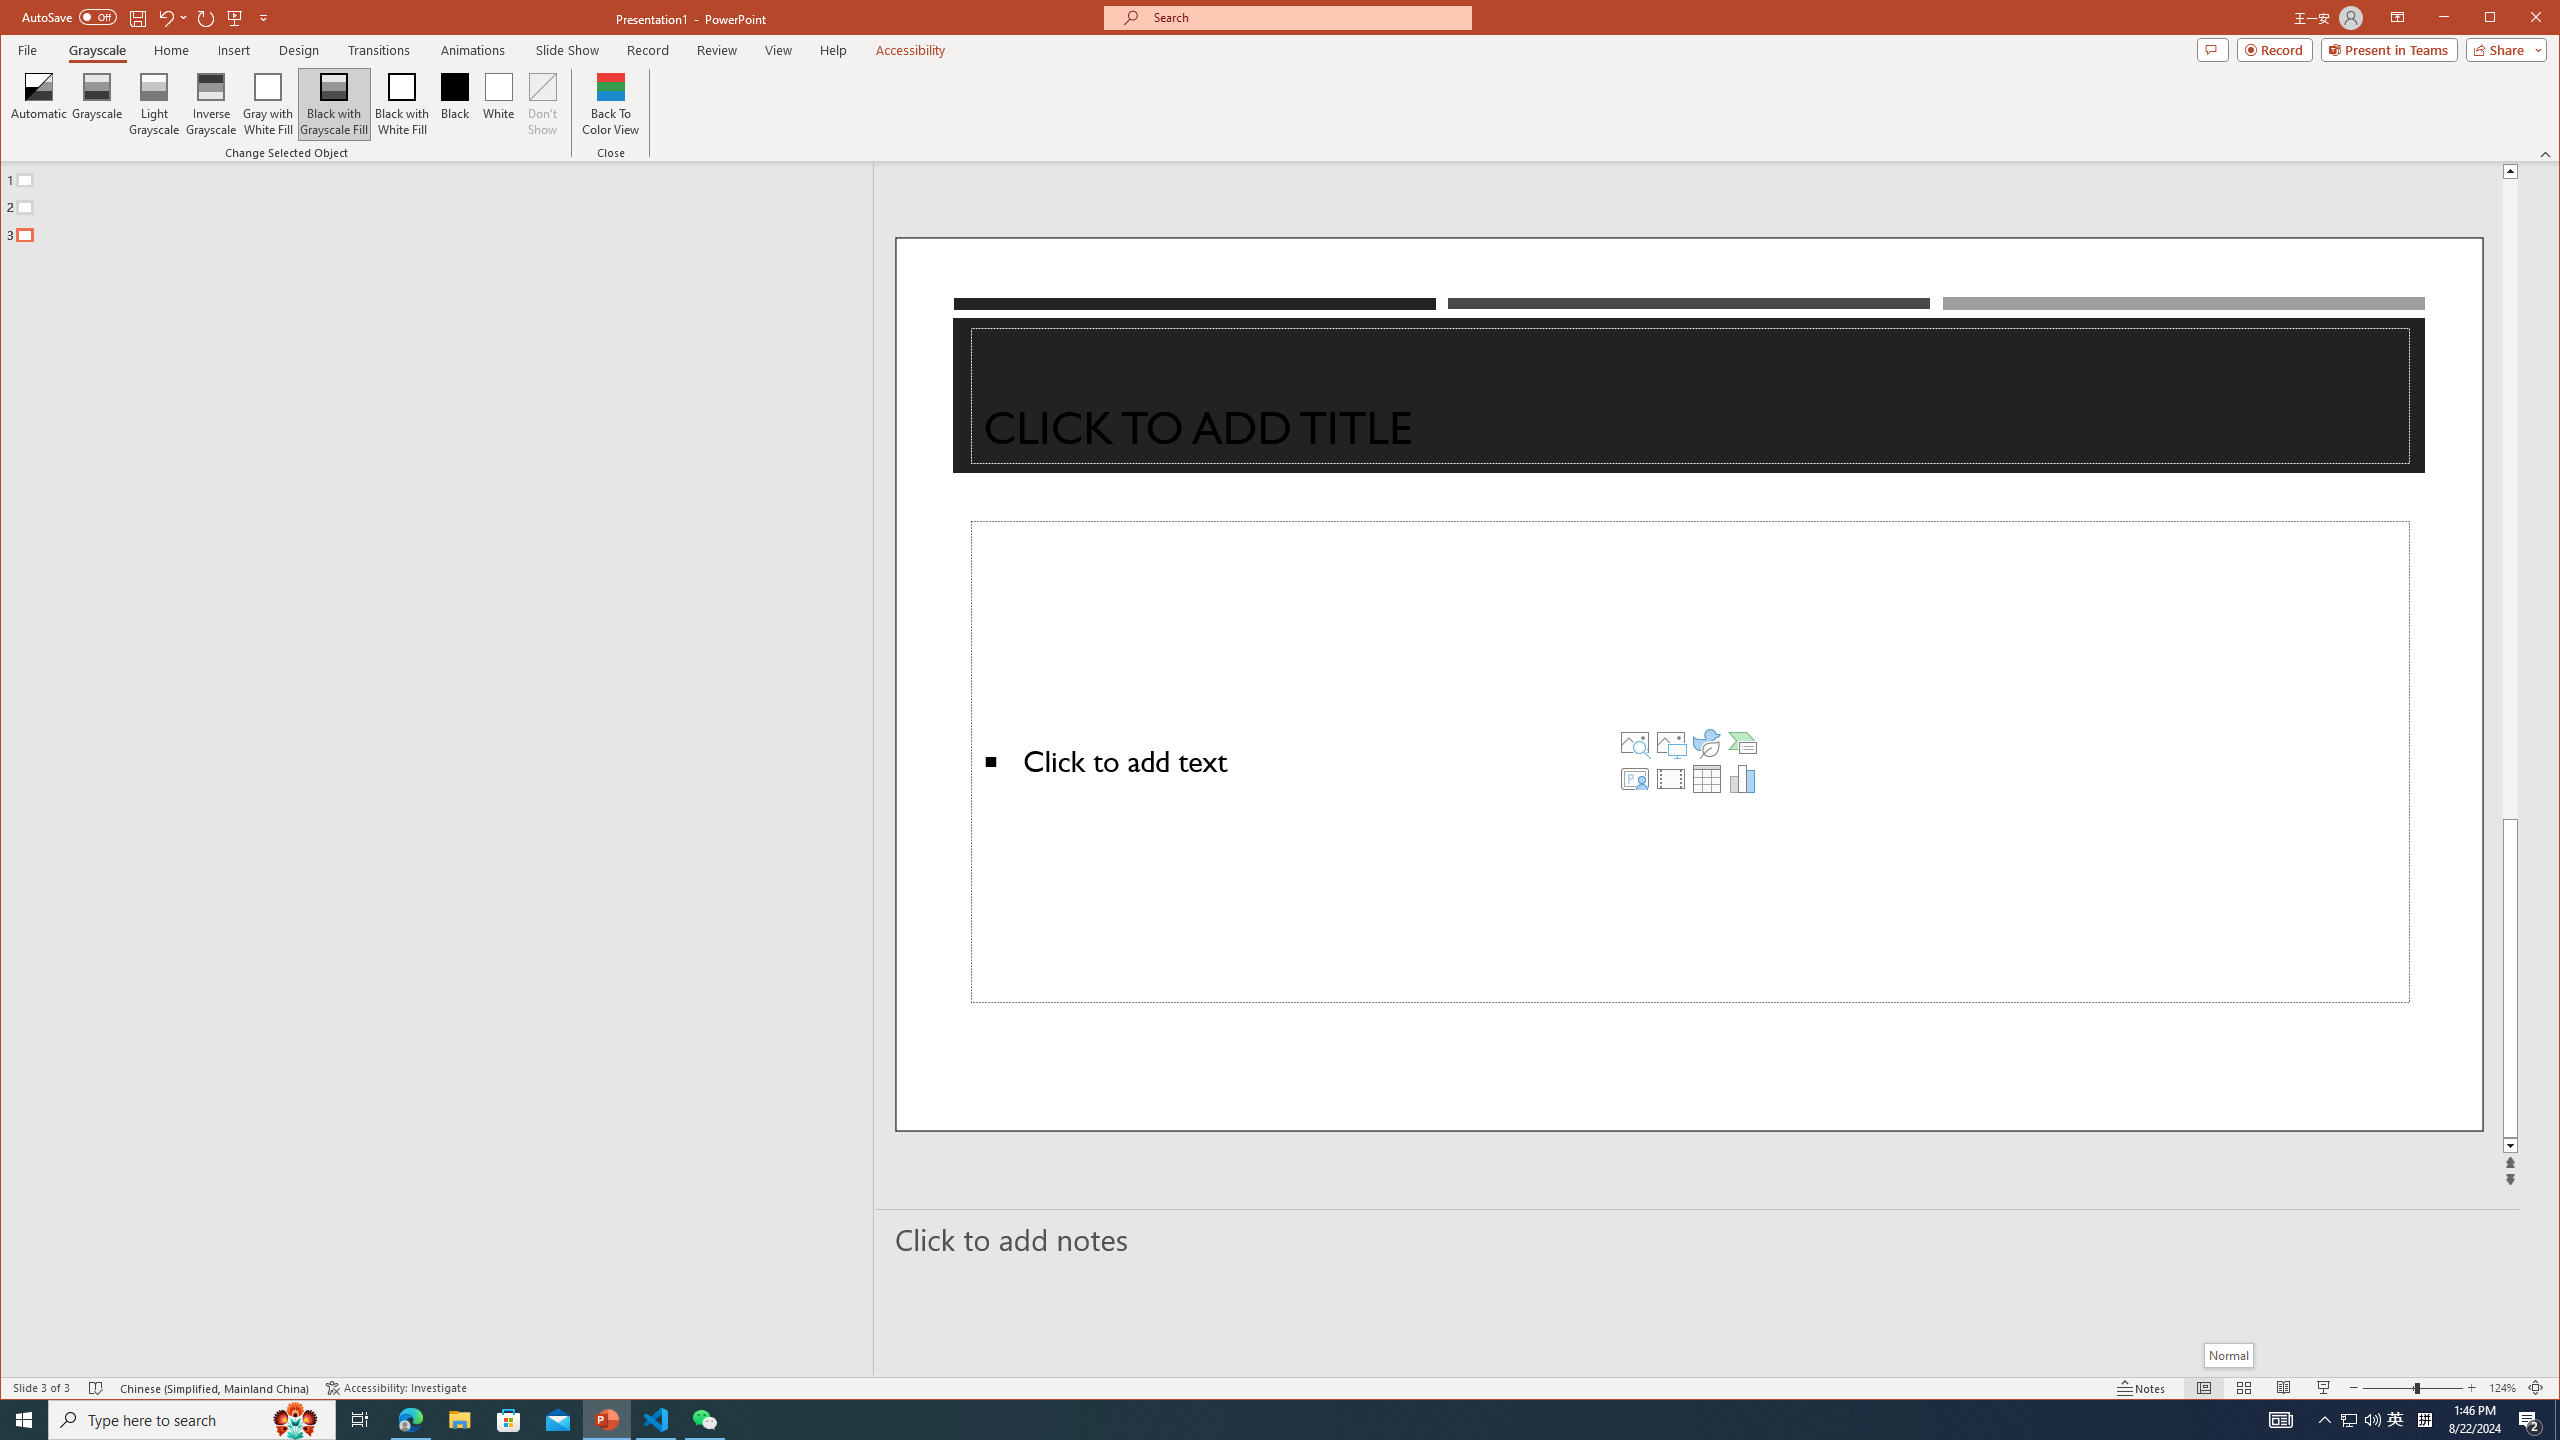  I want to click on Insert Table, so click(1707, 778).